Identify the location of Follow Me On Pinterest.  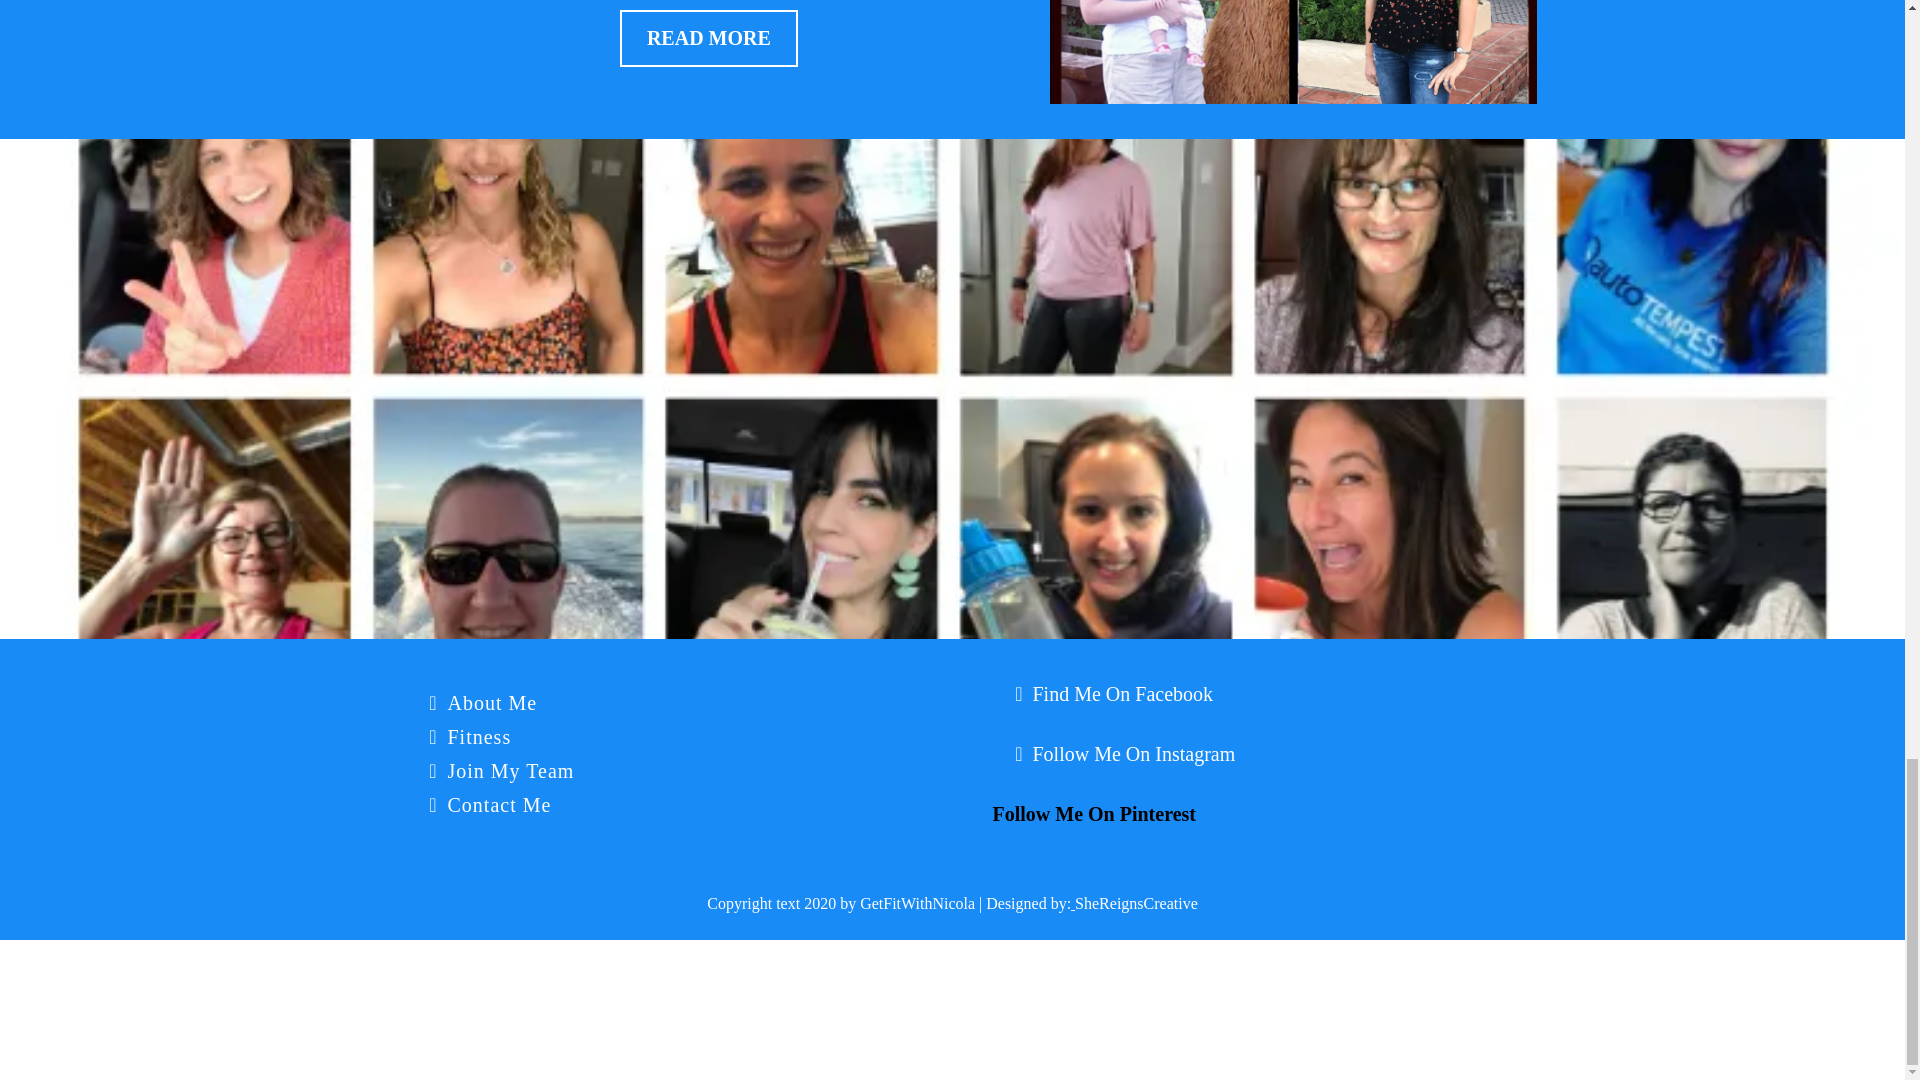
(1093, 814).